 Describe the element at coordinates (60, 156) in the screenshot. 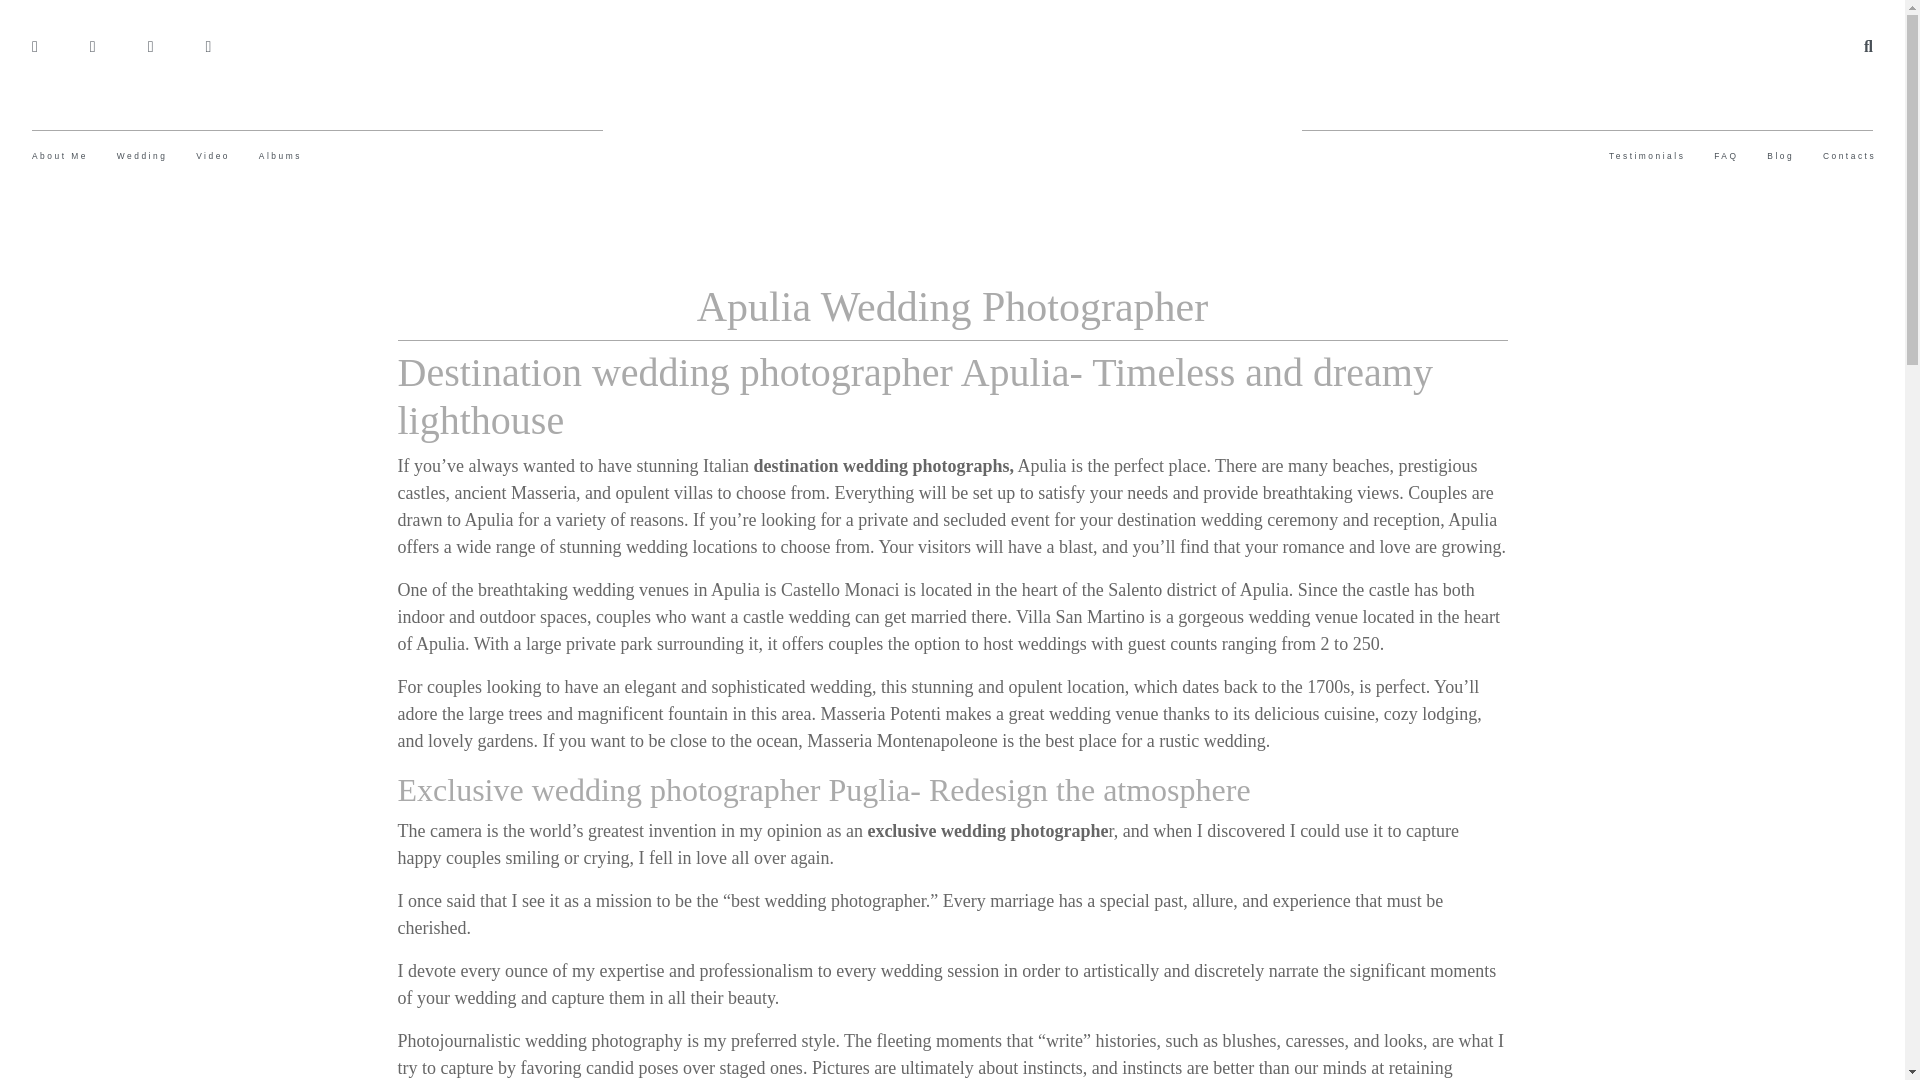

I see `About Me` at that location.